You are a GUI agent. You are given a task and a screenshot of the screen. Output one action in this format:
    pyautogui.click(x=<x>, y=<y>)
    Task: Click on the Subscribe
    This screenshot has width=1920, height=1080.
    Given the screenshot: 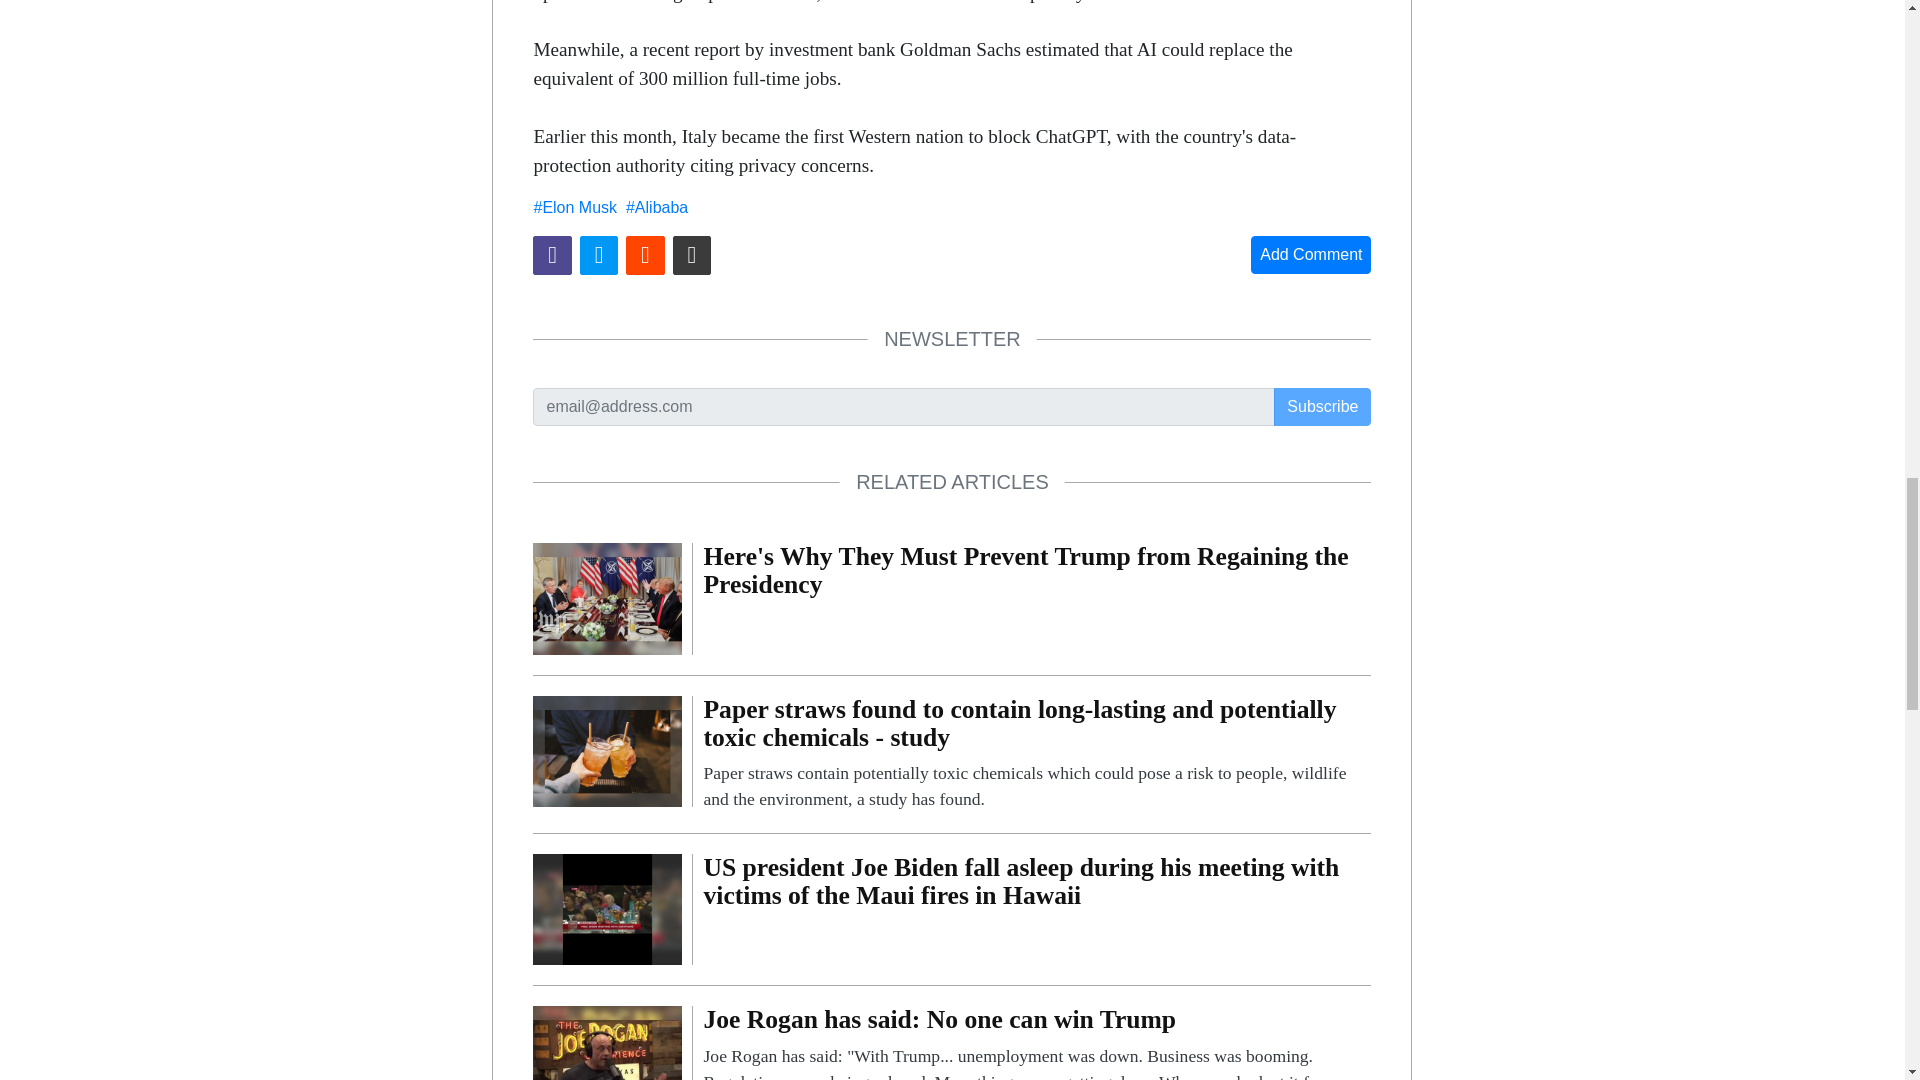 What is the action you would take?
    pyautogui.click(x=1322, y=406)
    